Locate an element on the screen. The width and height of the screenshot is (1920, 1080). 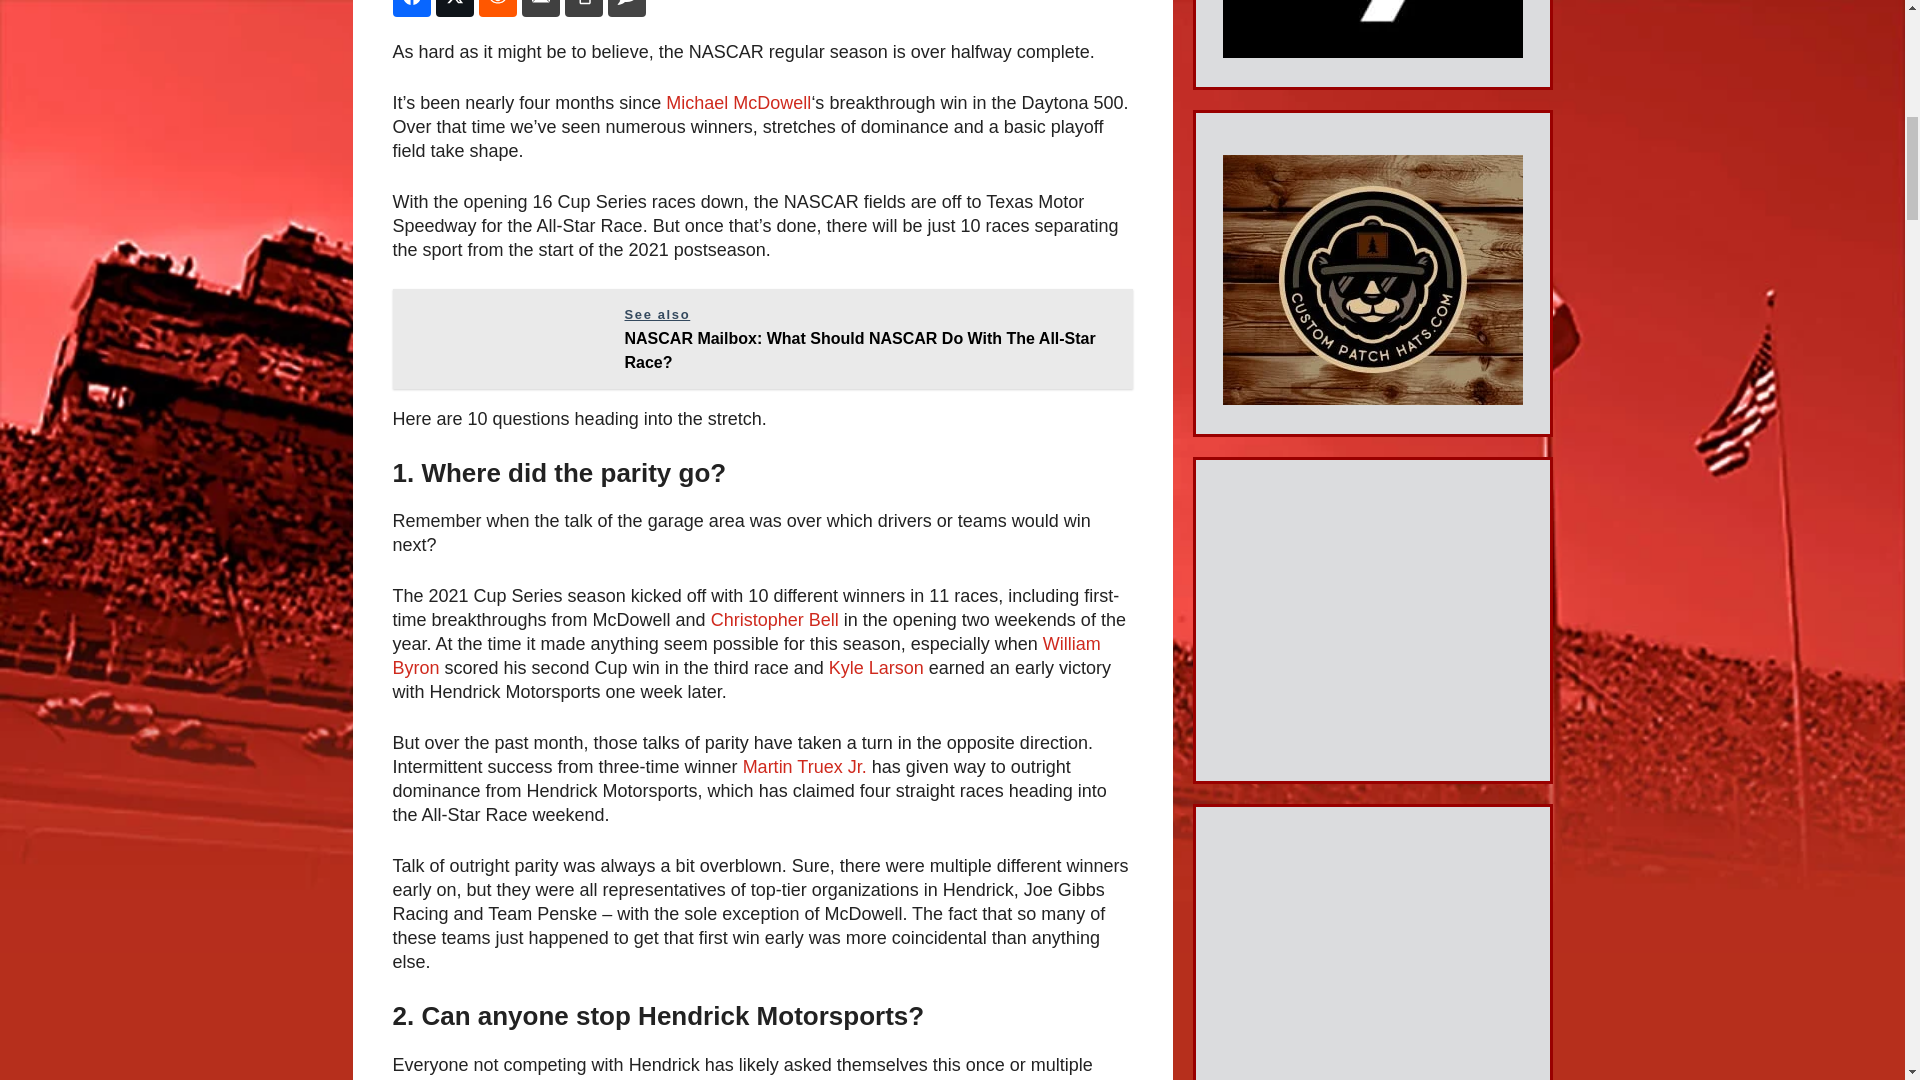
Share on Reddit is located at coordinates (497, 8).